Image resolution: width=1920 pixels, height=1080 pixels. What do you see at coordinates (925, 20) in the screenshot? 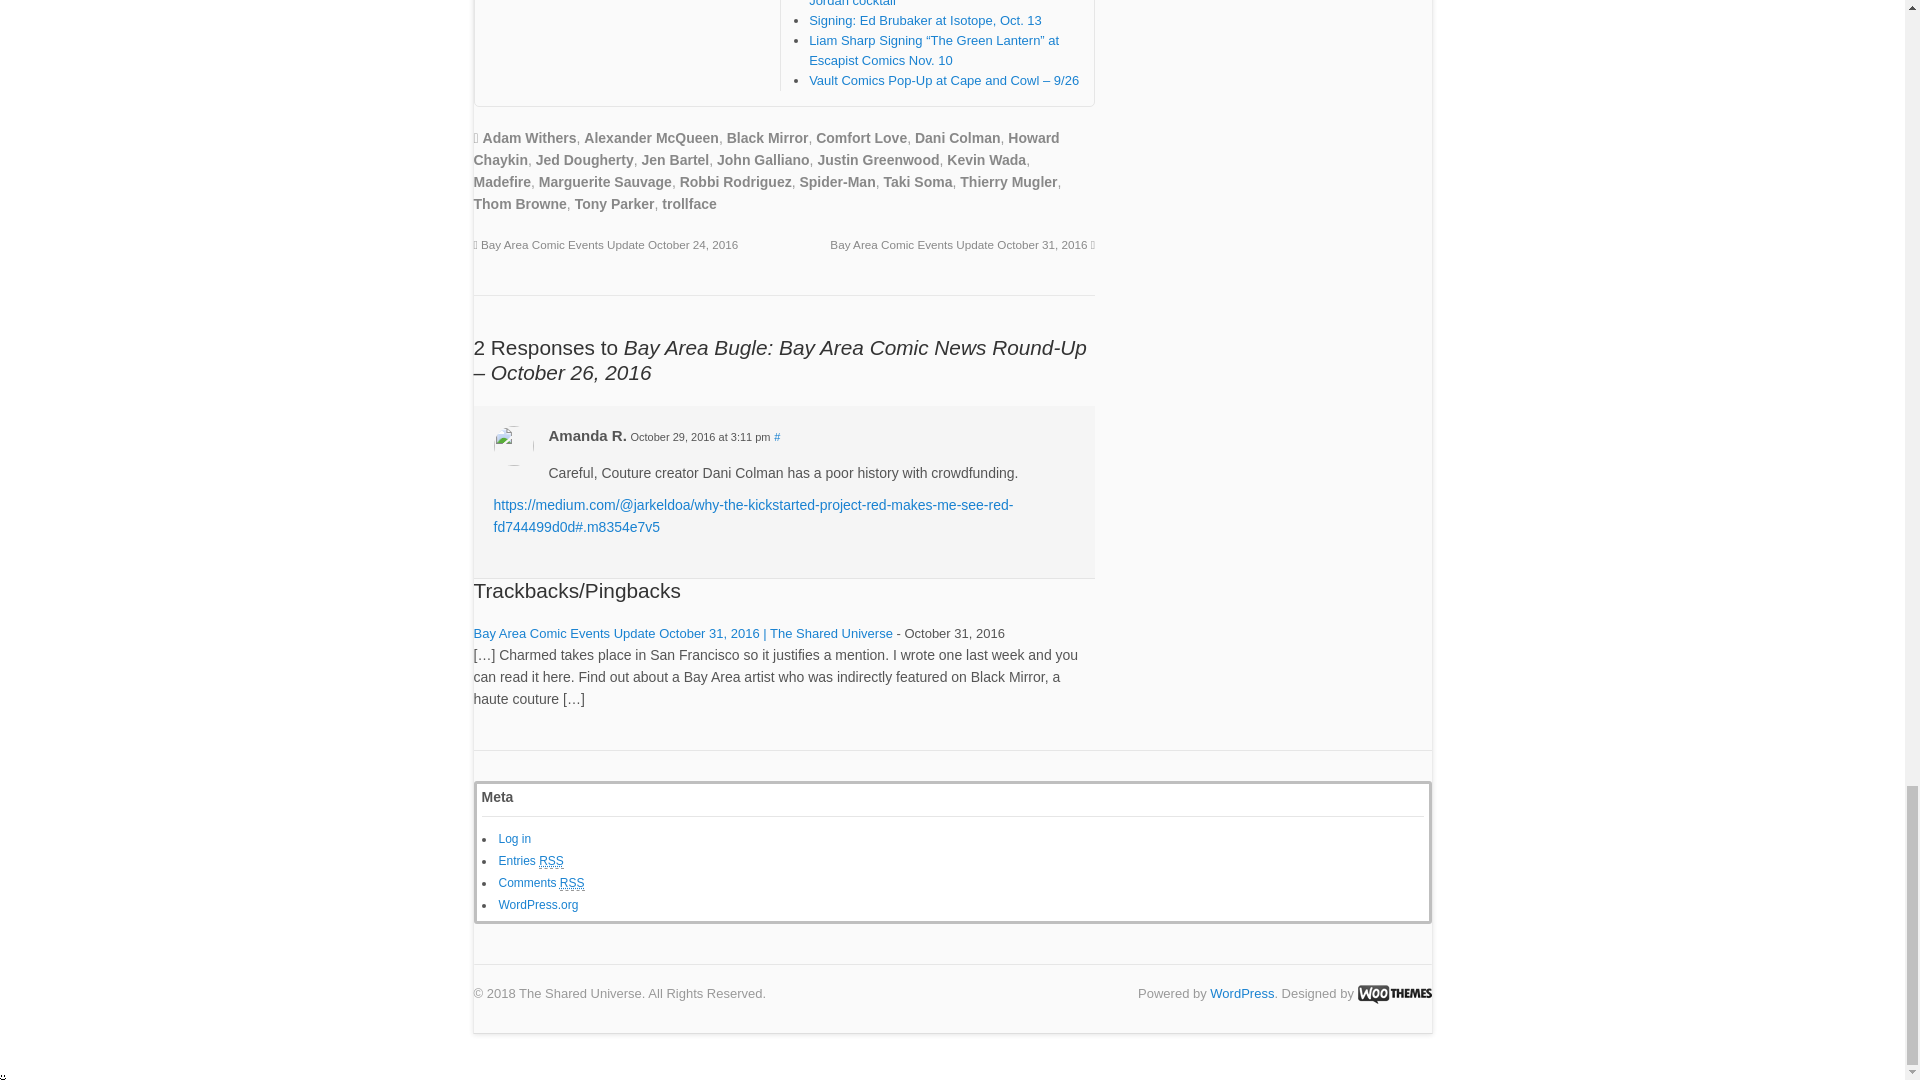
I see `Signing: Ed Brubaker at Isotope, Oct. 13` at bounding box center [925, 20].